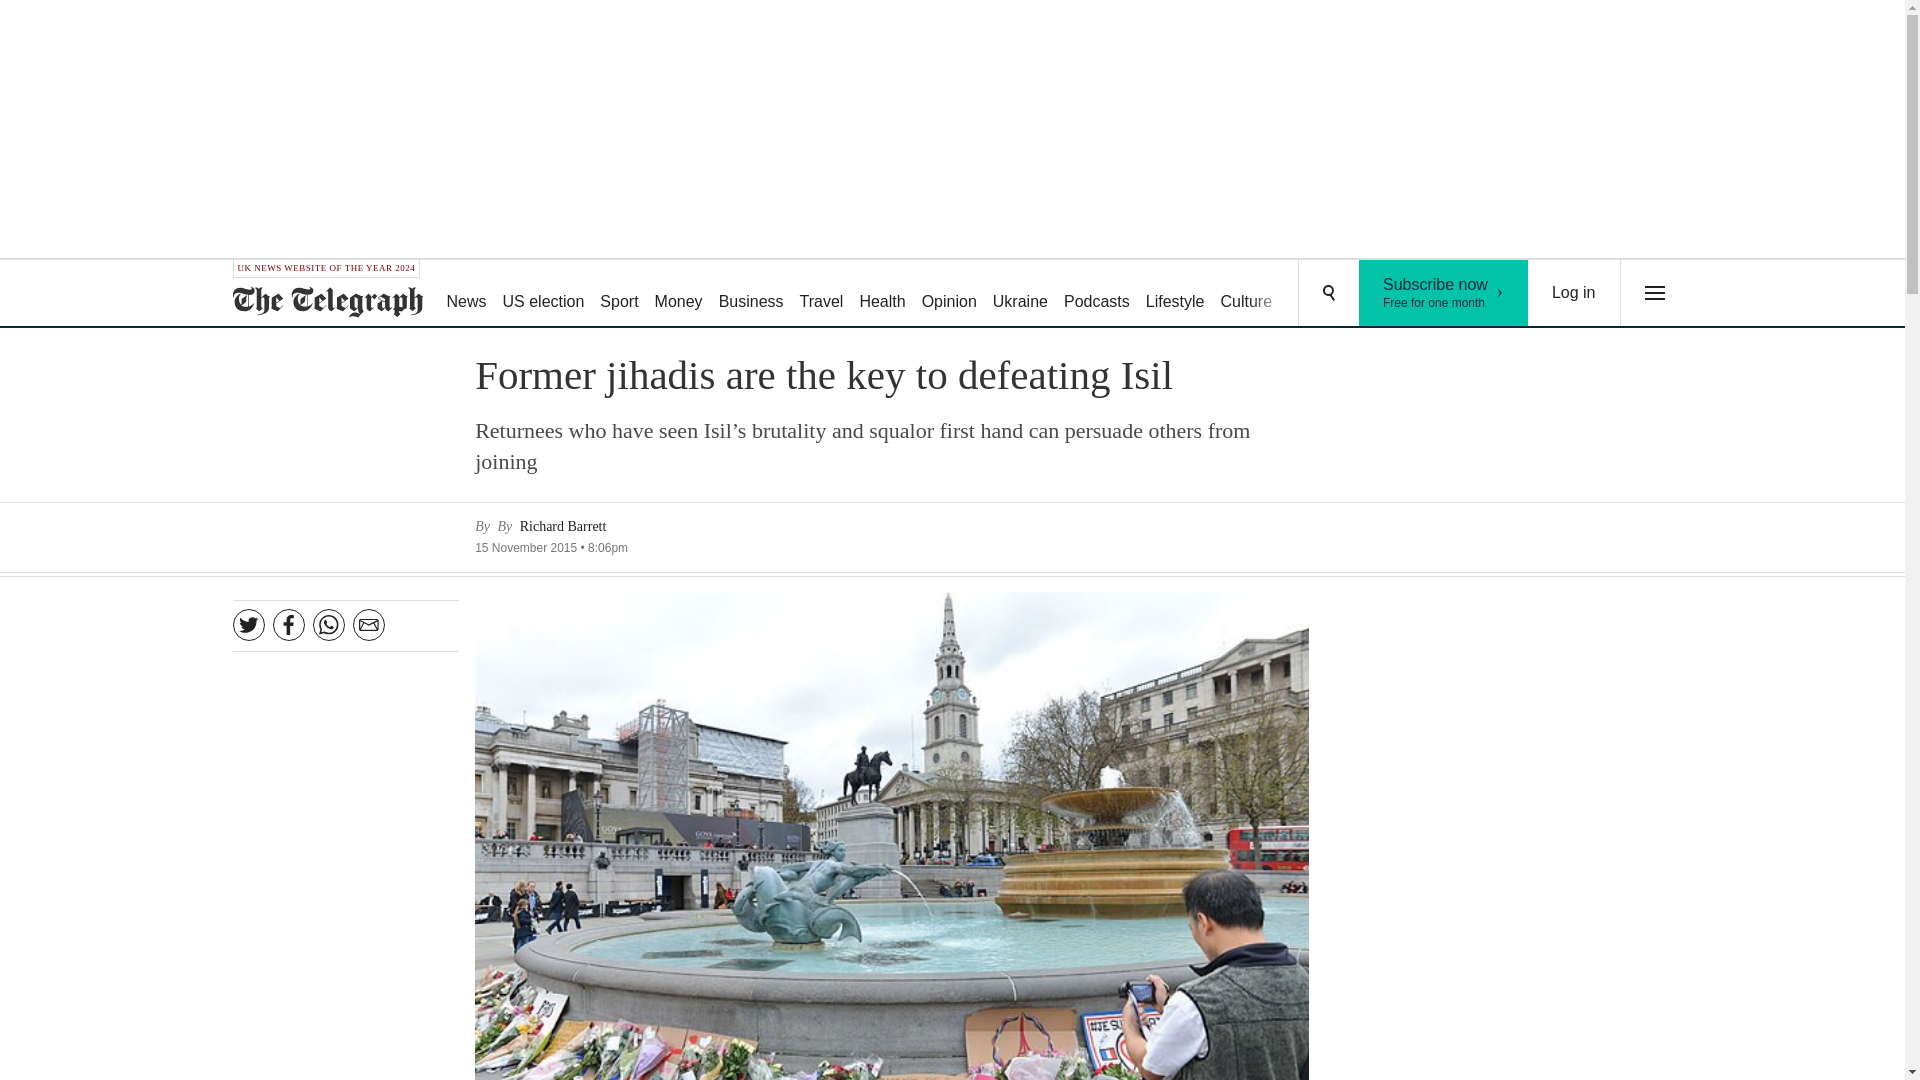  What do you see at coordinates (678, 294) in the screenshot?
I see `Money` at bounding box center [678, 294].